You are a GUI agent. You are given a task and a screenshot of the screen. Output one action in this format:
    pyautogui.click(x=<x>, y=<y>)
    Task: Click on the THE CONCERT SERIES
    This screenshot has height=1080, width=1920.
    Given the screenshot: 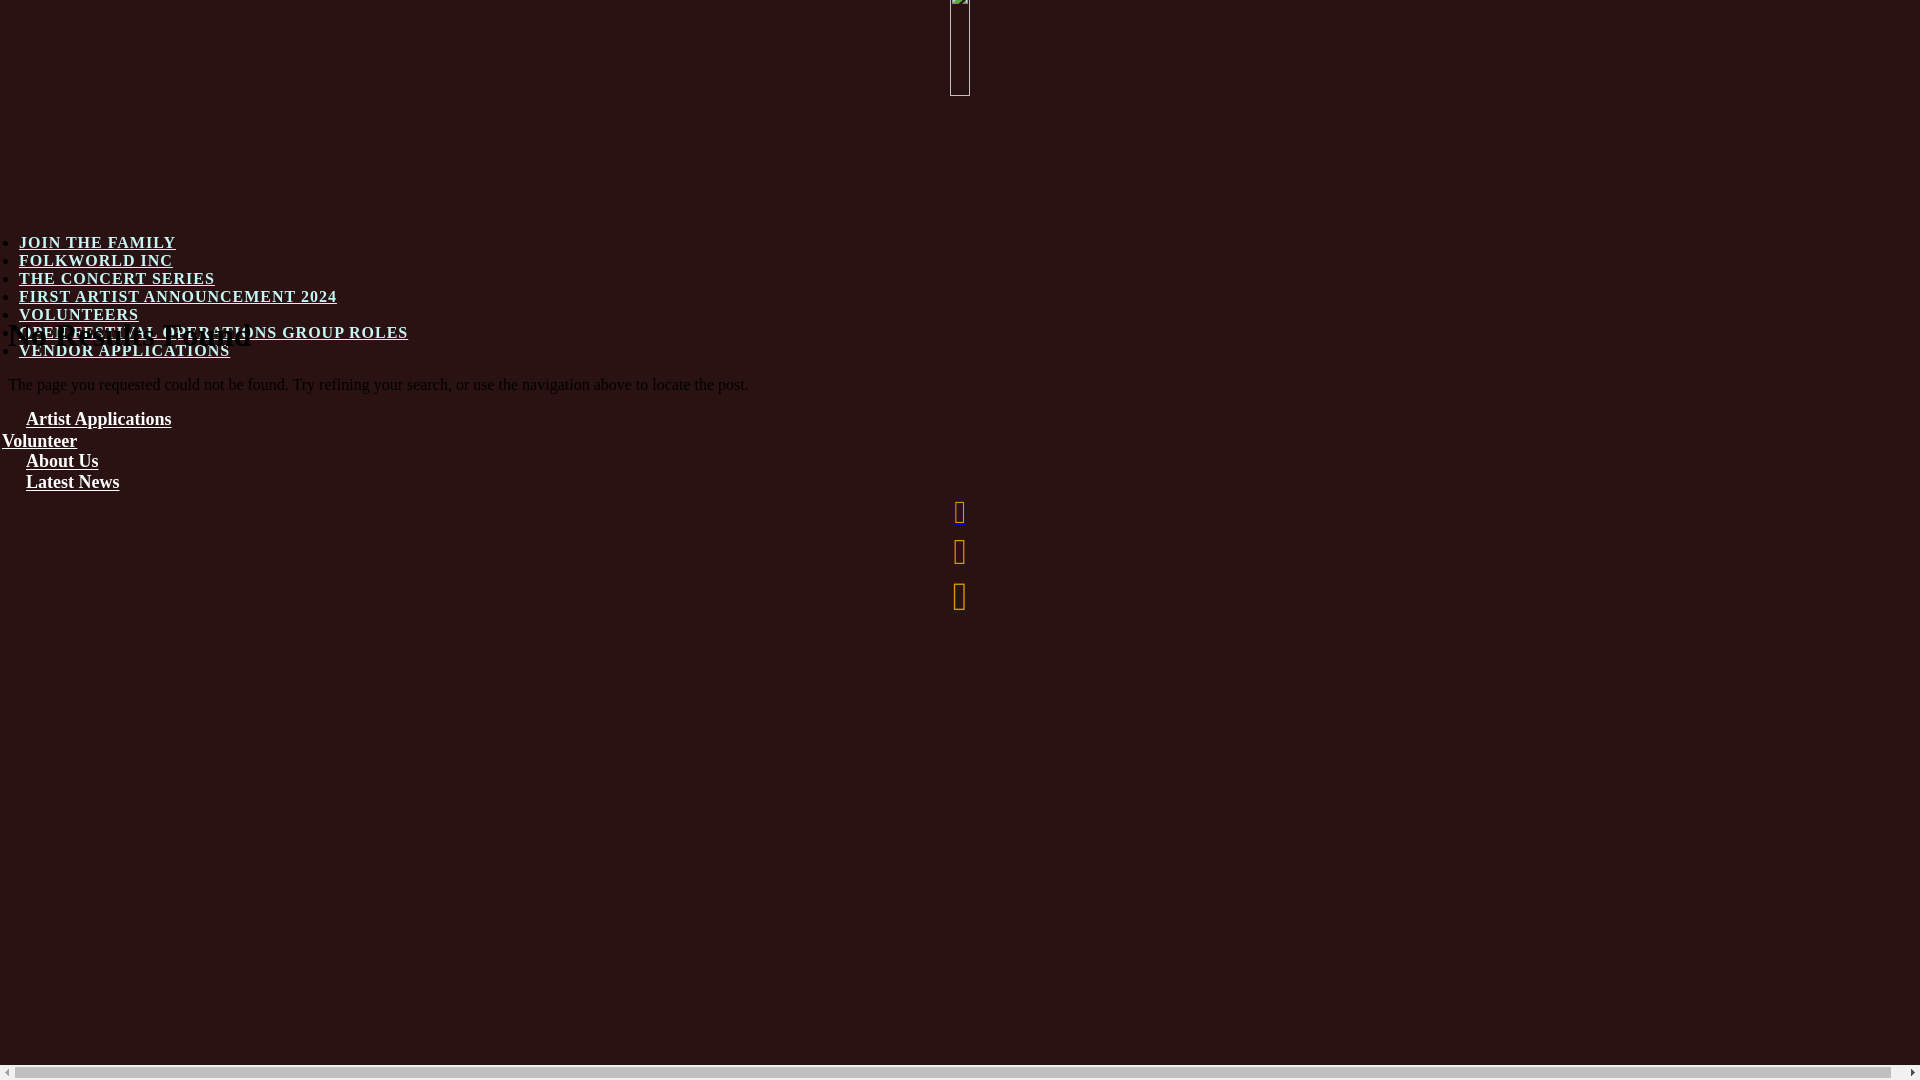 What is the action you would take?
    pyautogui.click(x=117, y=278)
    